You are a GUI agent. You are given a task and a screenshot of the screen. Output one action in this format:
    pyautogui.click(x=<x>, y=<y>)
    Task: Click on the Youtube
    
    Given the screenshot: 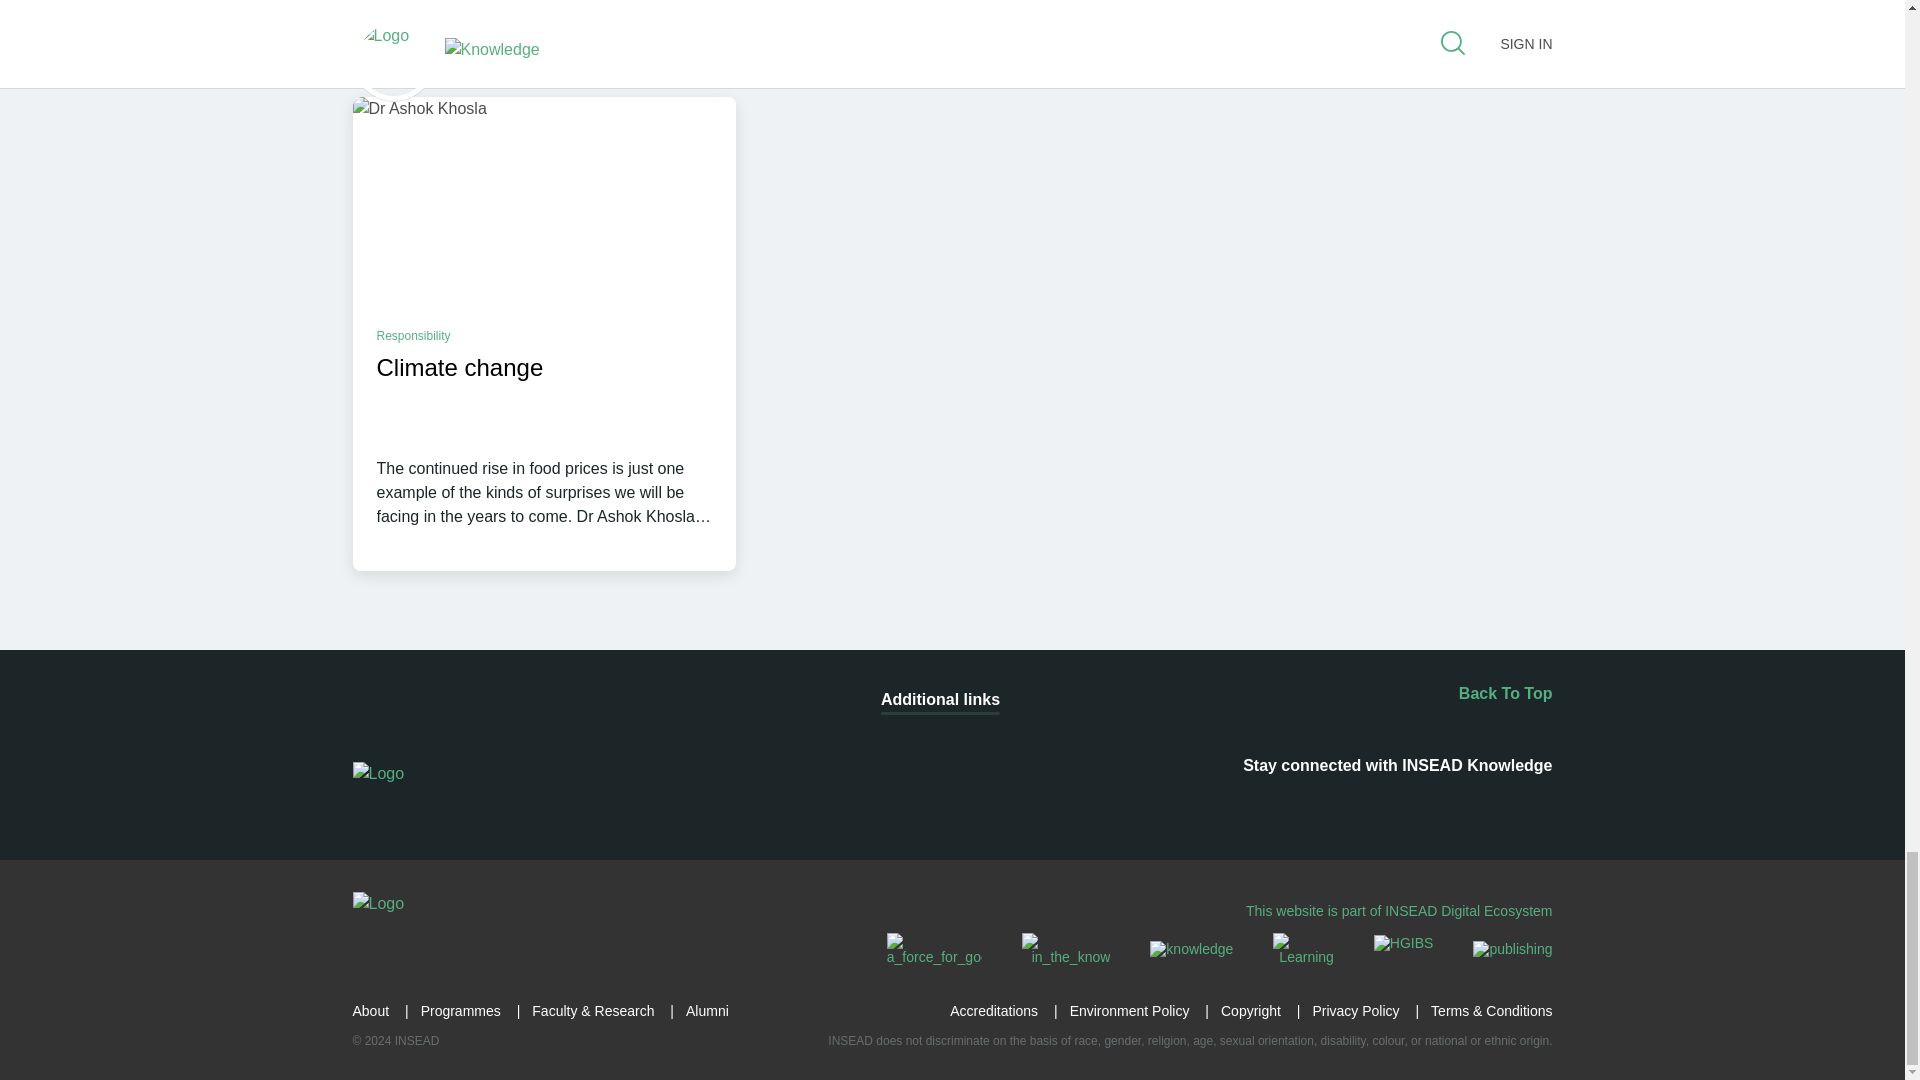 What is the action you would take?
    pyautogui.click(x=1412, y=804)
    